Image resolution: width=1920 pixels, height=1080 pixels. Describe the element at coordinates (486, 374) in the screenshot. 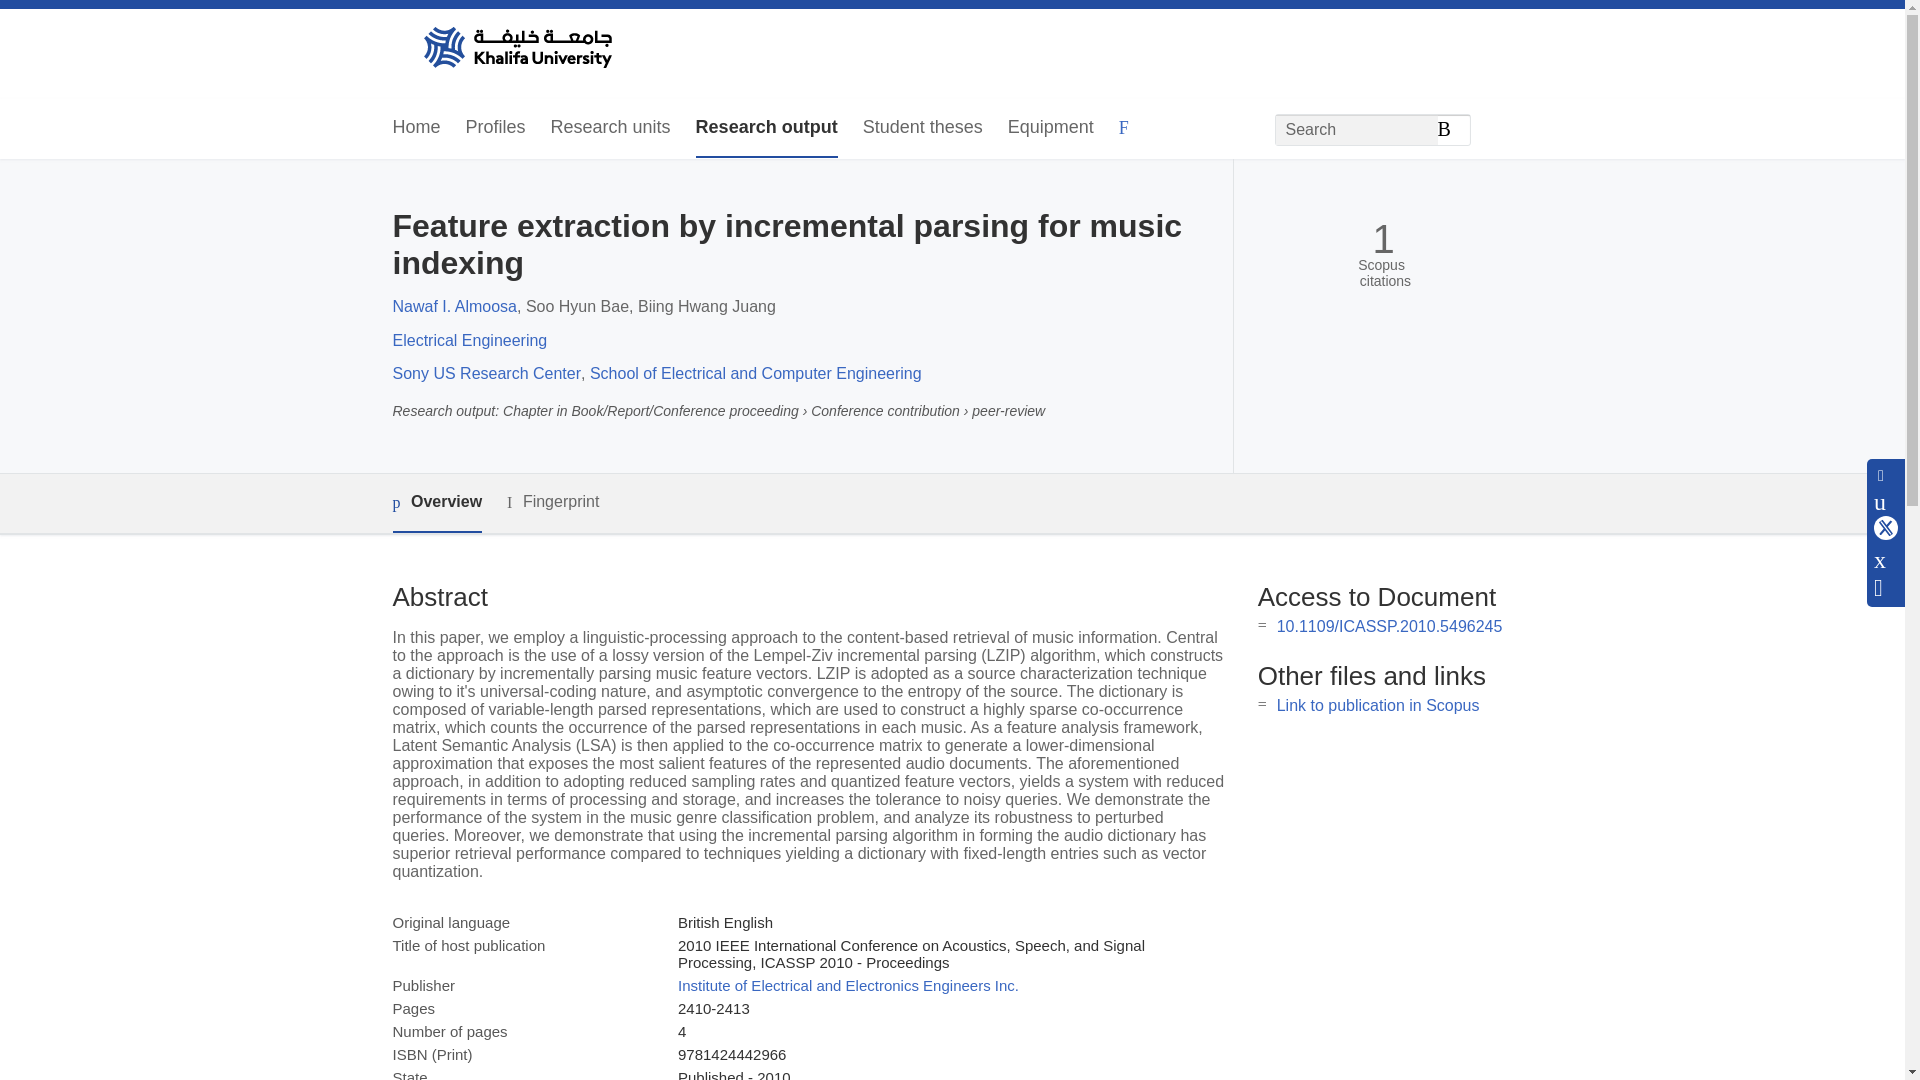

I see `Sony US Research Center` at that location.